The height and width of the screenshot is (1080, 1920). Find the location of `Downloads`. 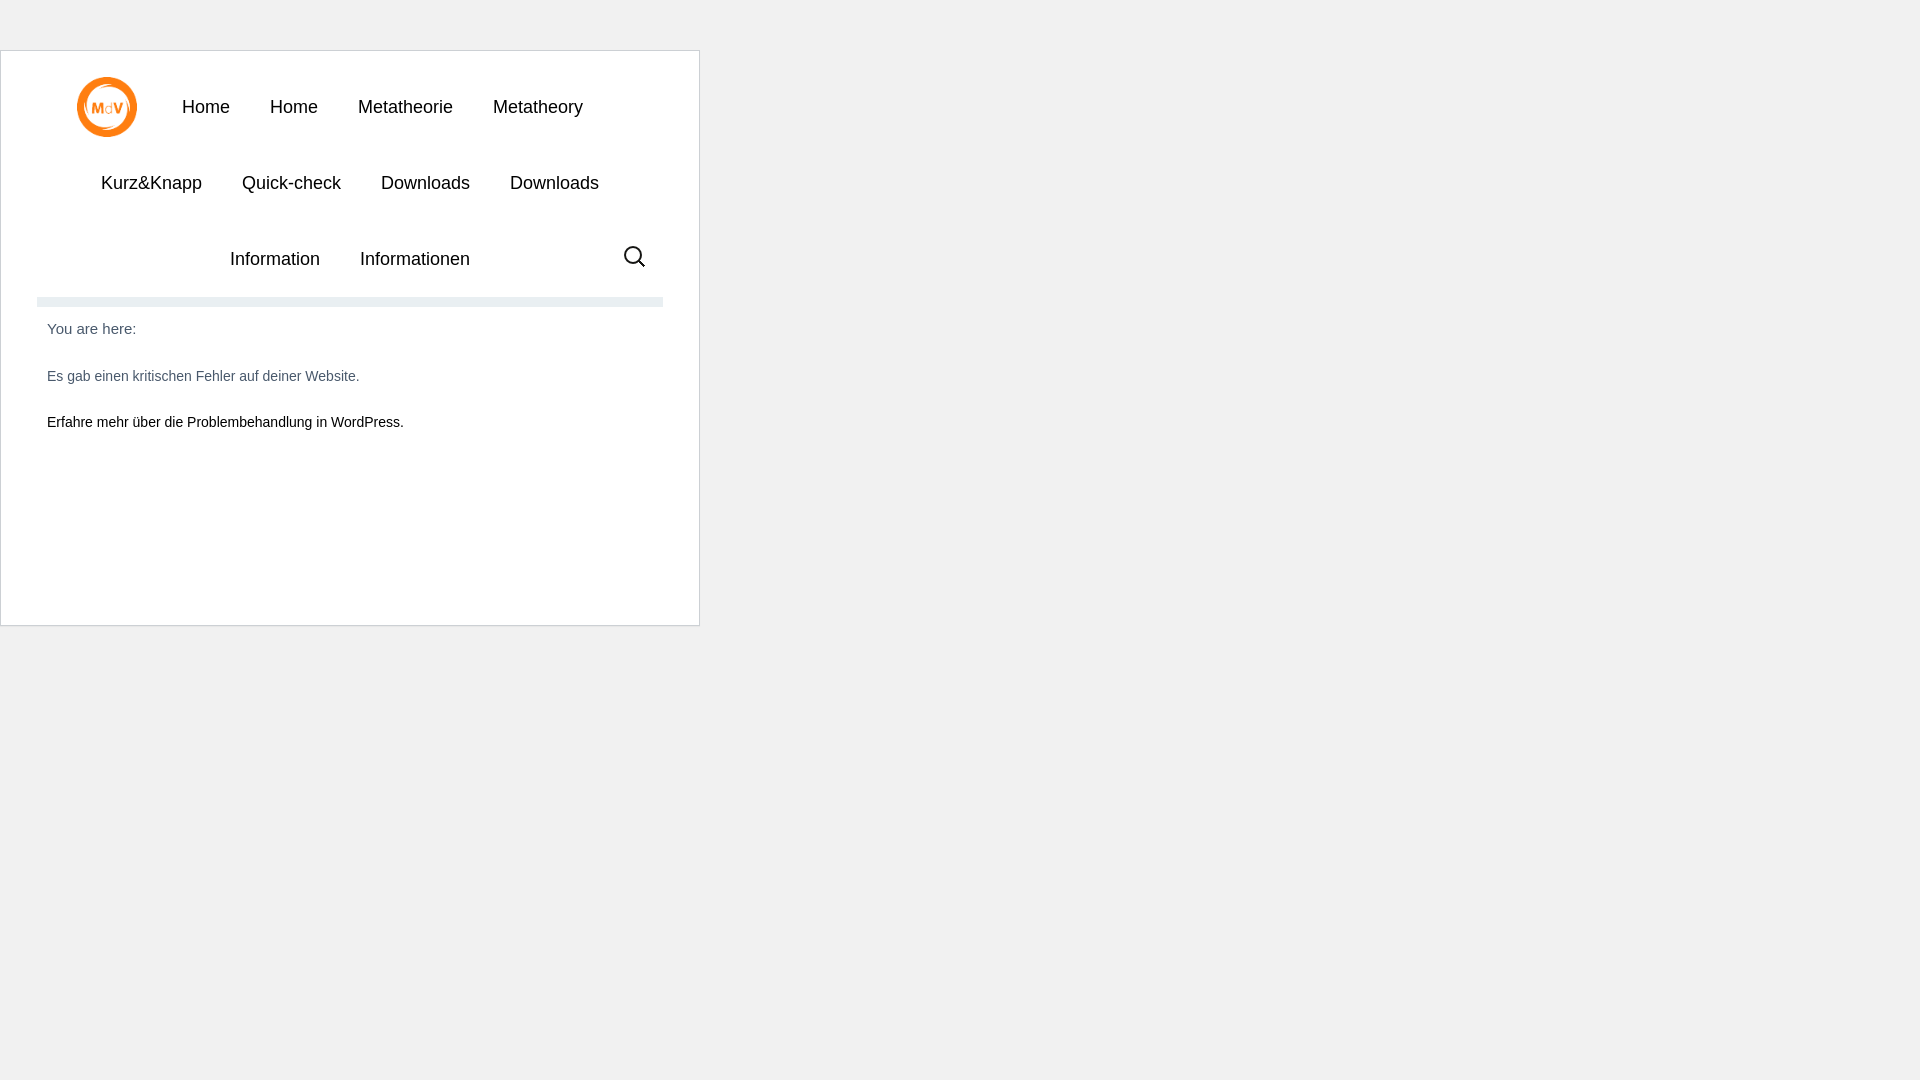

Downloads is located at coordinates (554, 182).